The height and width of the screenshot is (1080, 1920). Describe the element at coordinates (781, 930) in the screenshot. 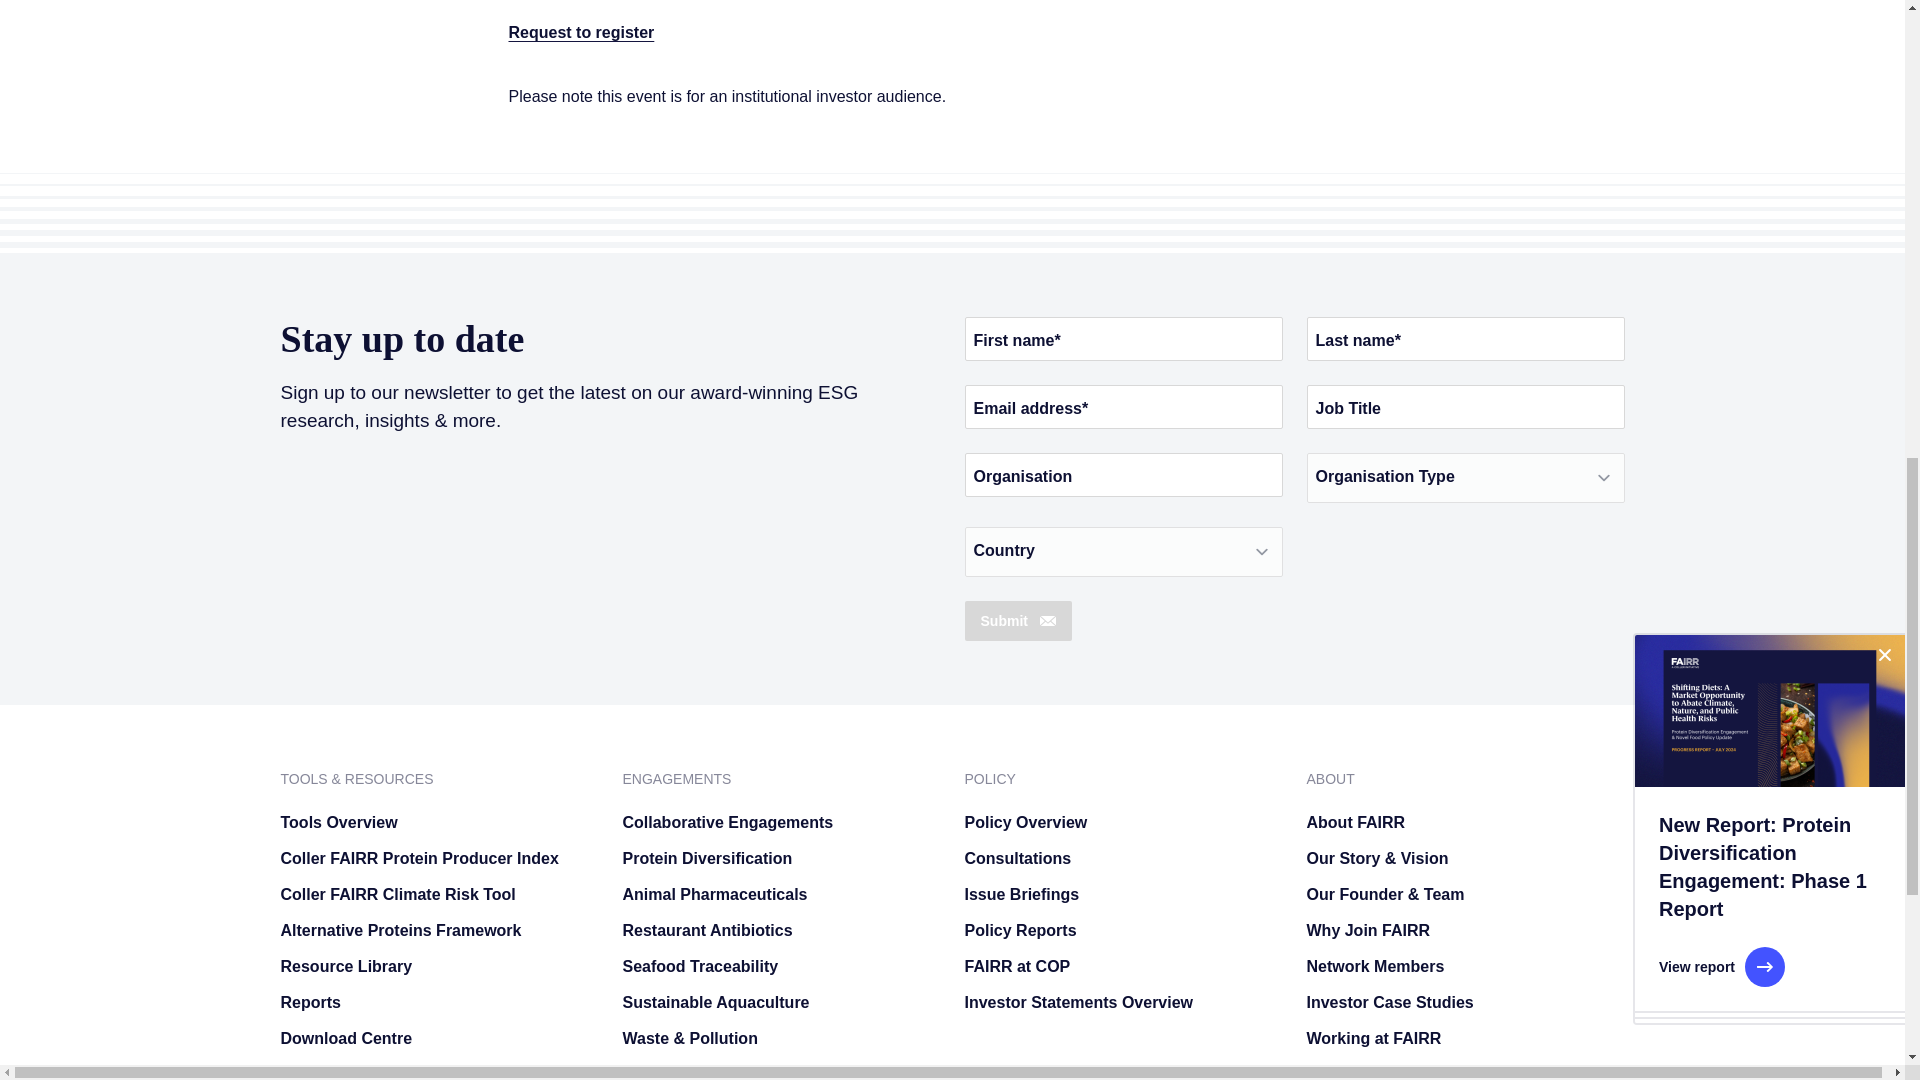

I see `Restaurant Antibiotics` at that location.